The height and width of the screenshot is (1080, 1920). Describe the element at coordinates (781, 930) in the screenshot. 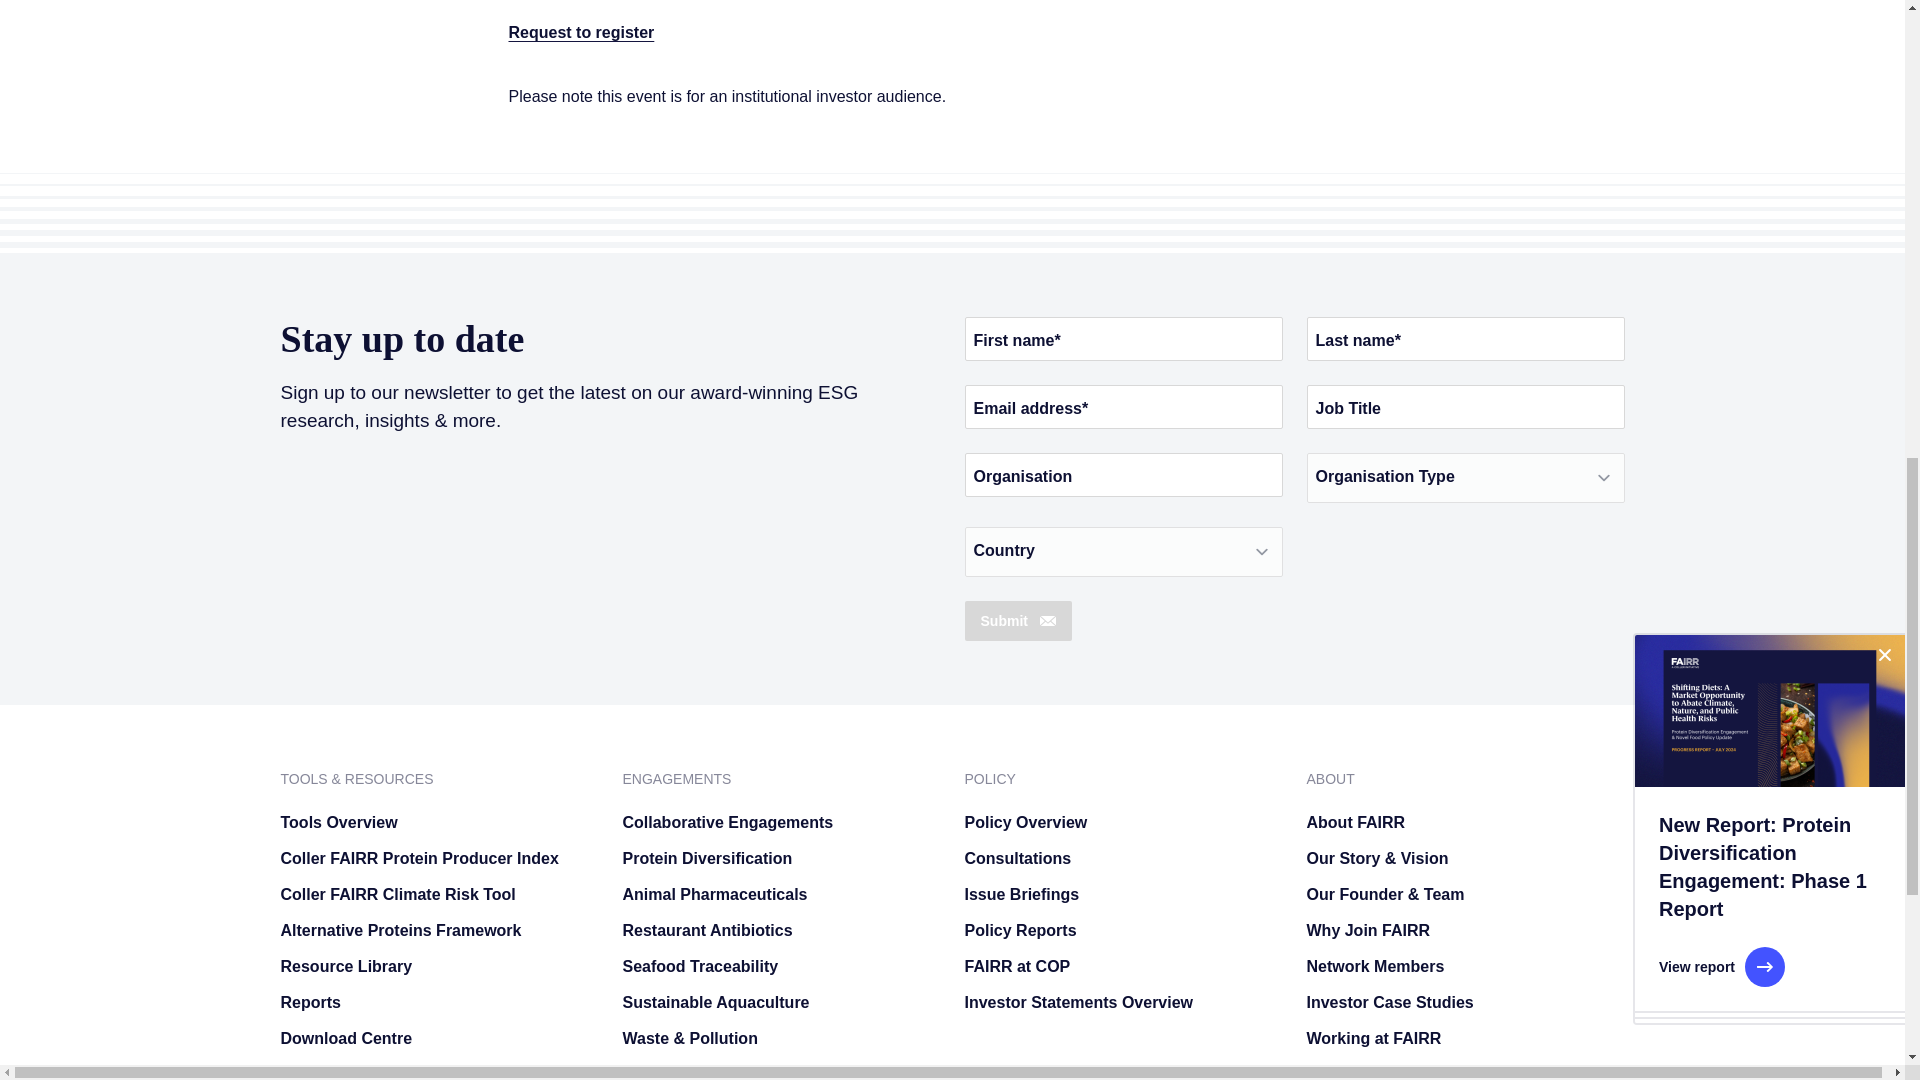

I see `Restaurant Antibiotics` at that location.